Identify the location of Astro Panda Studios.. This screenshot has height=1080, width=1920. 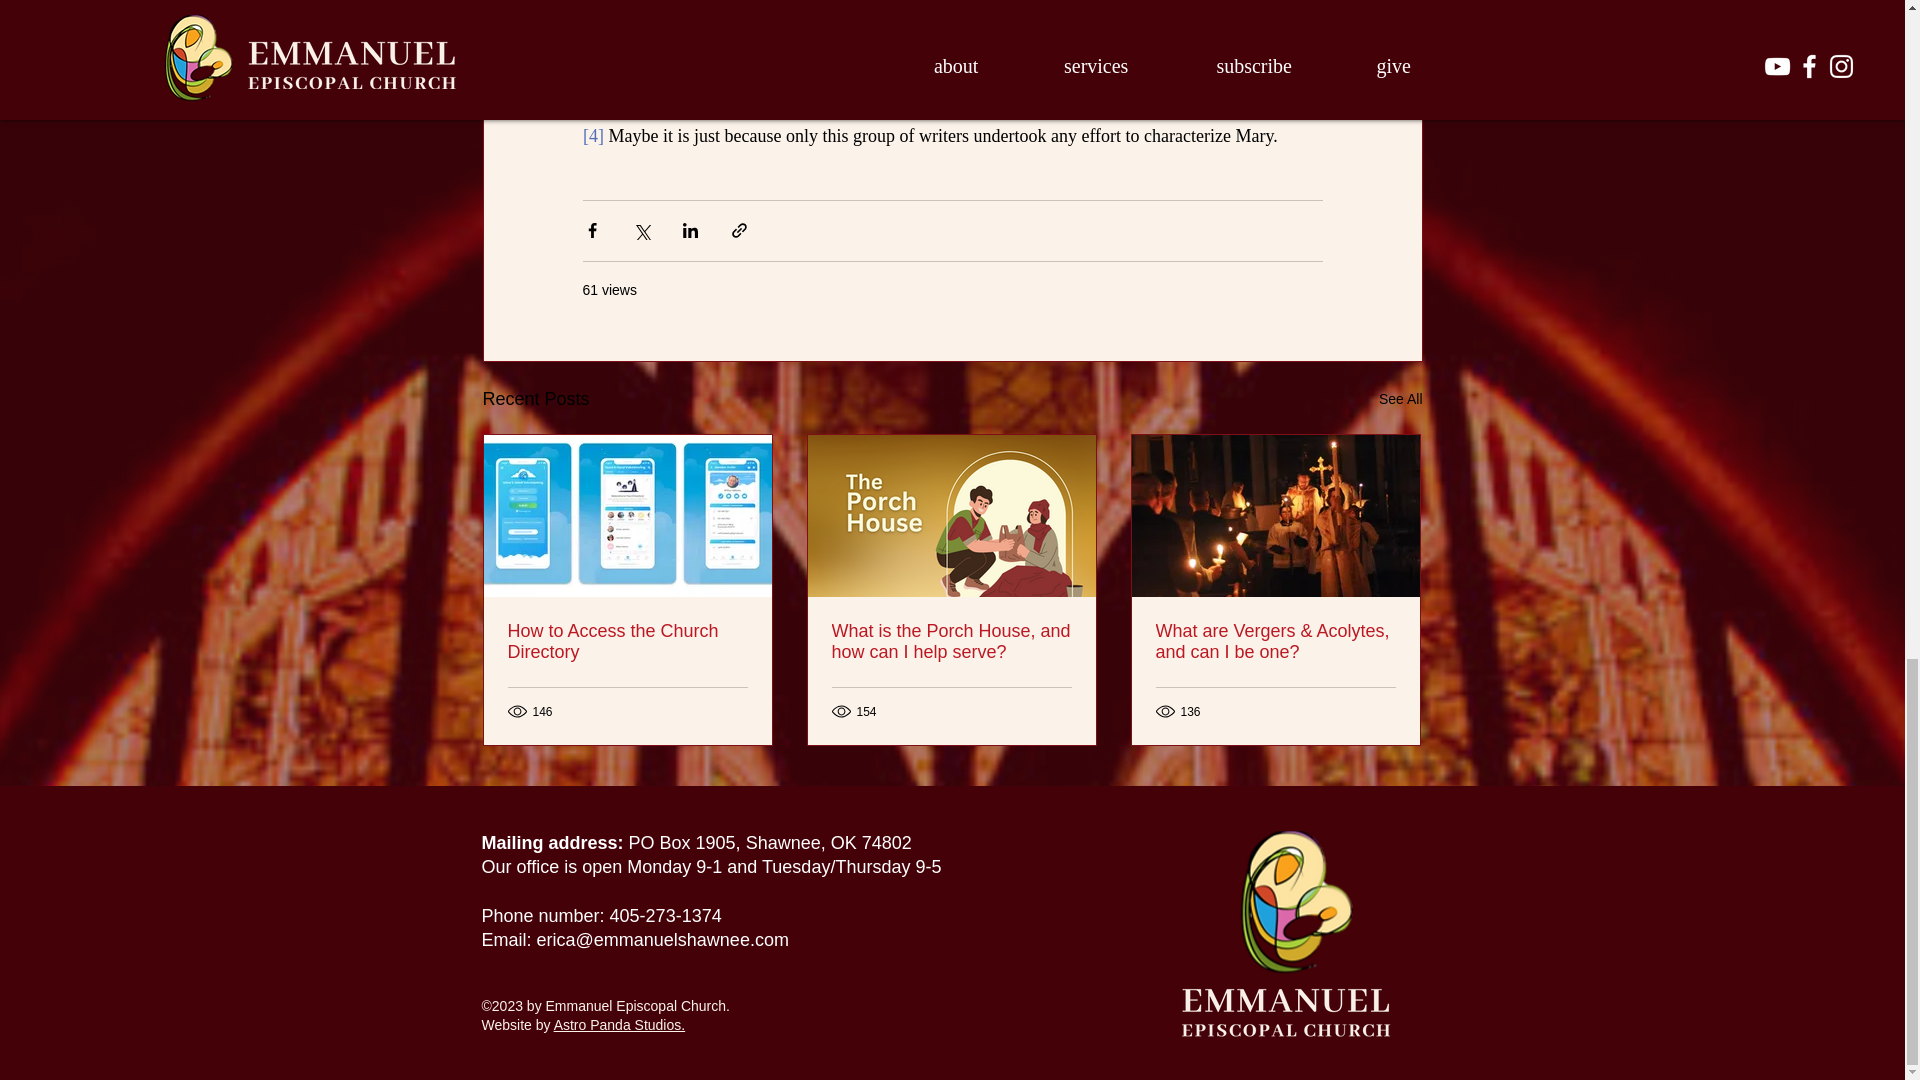
(620, 1024).